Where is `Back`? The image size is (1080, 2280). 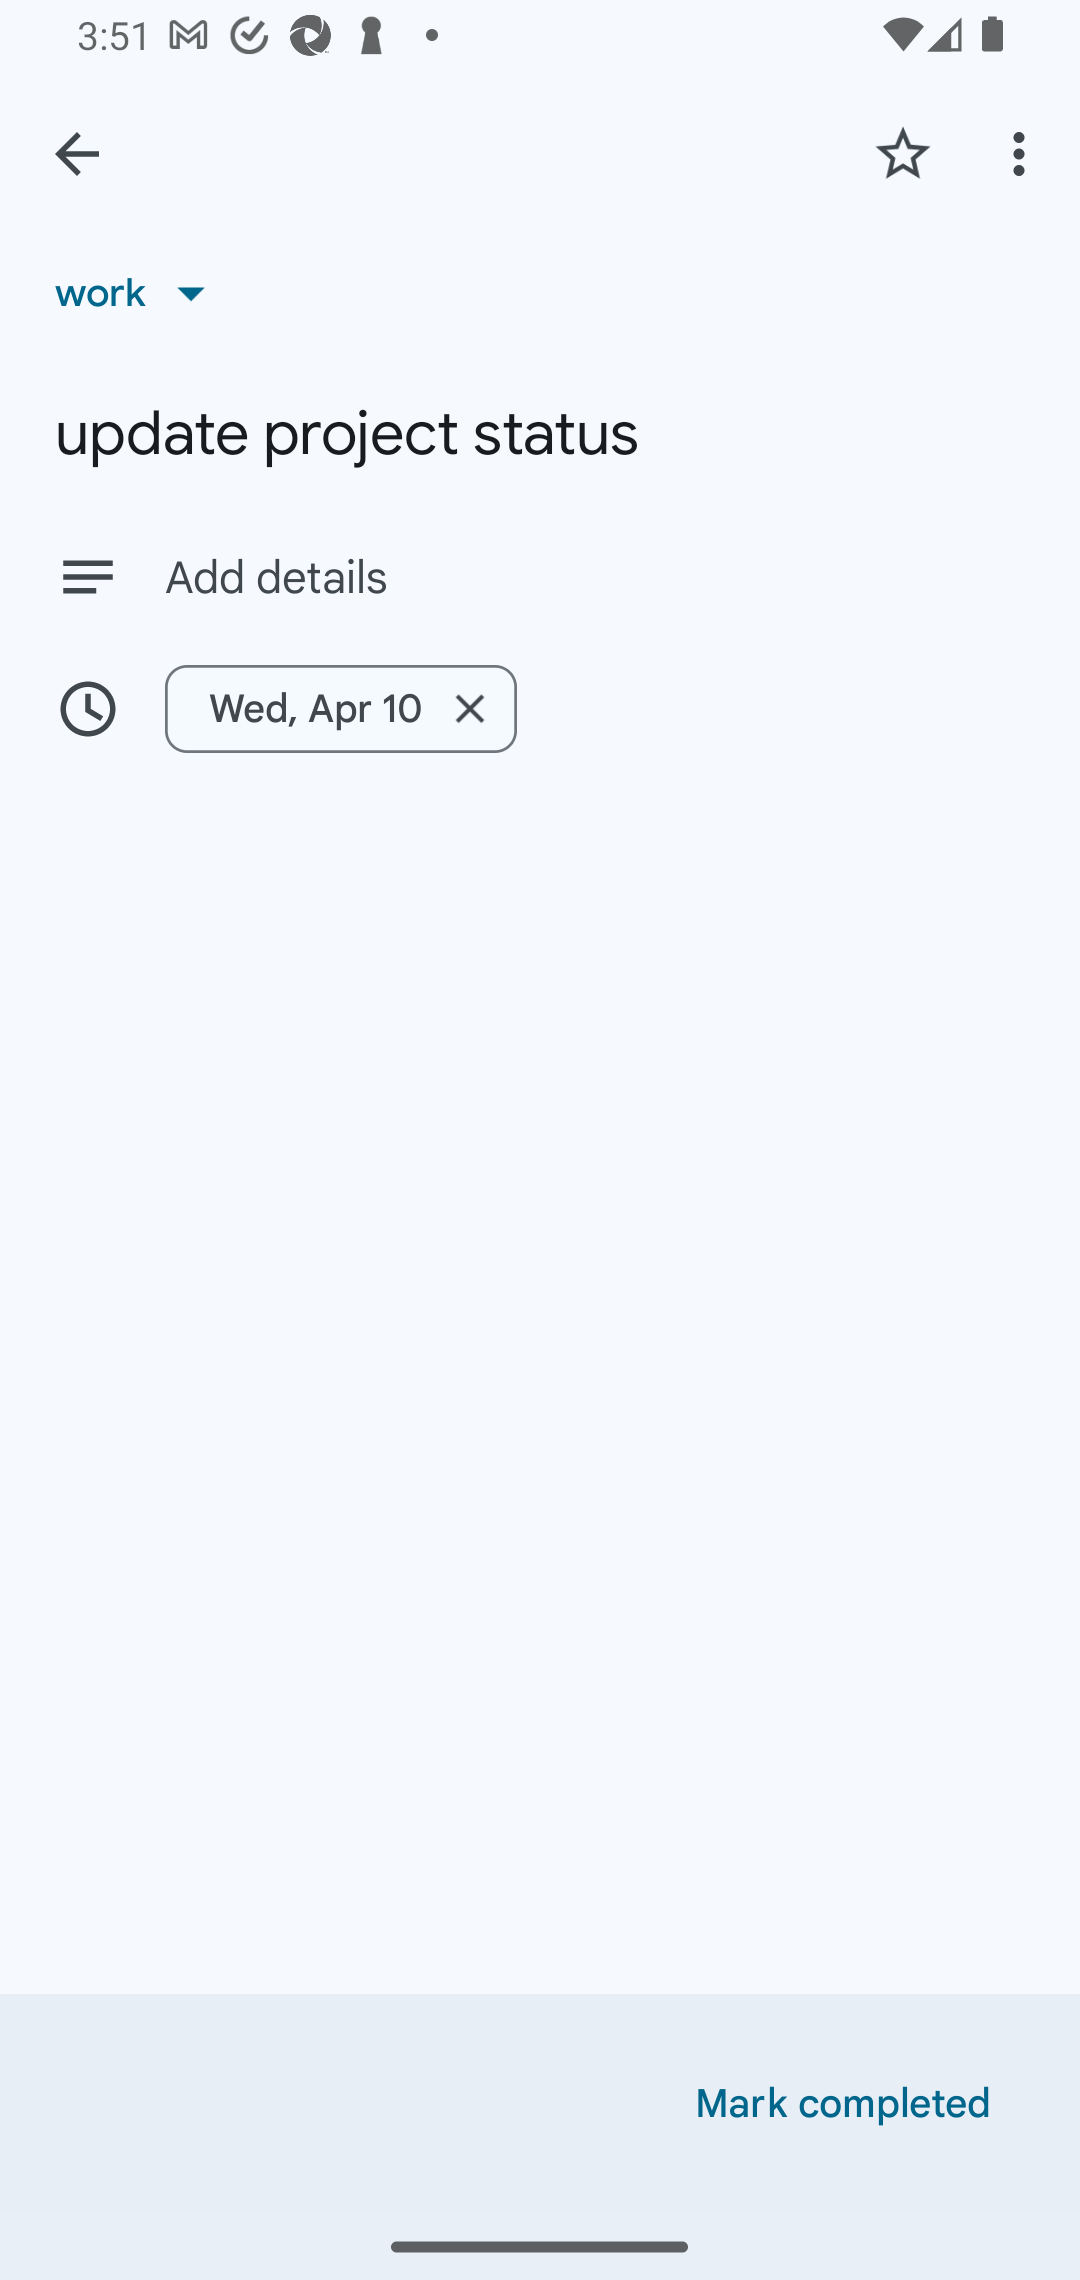 Back is located at coordinates (77, 154).